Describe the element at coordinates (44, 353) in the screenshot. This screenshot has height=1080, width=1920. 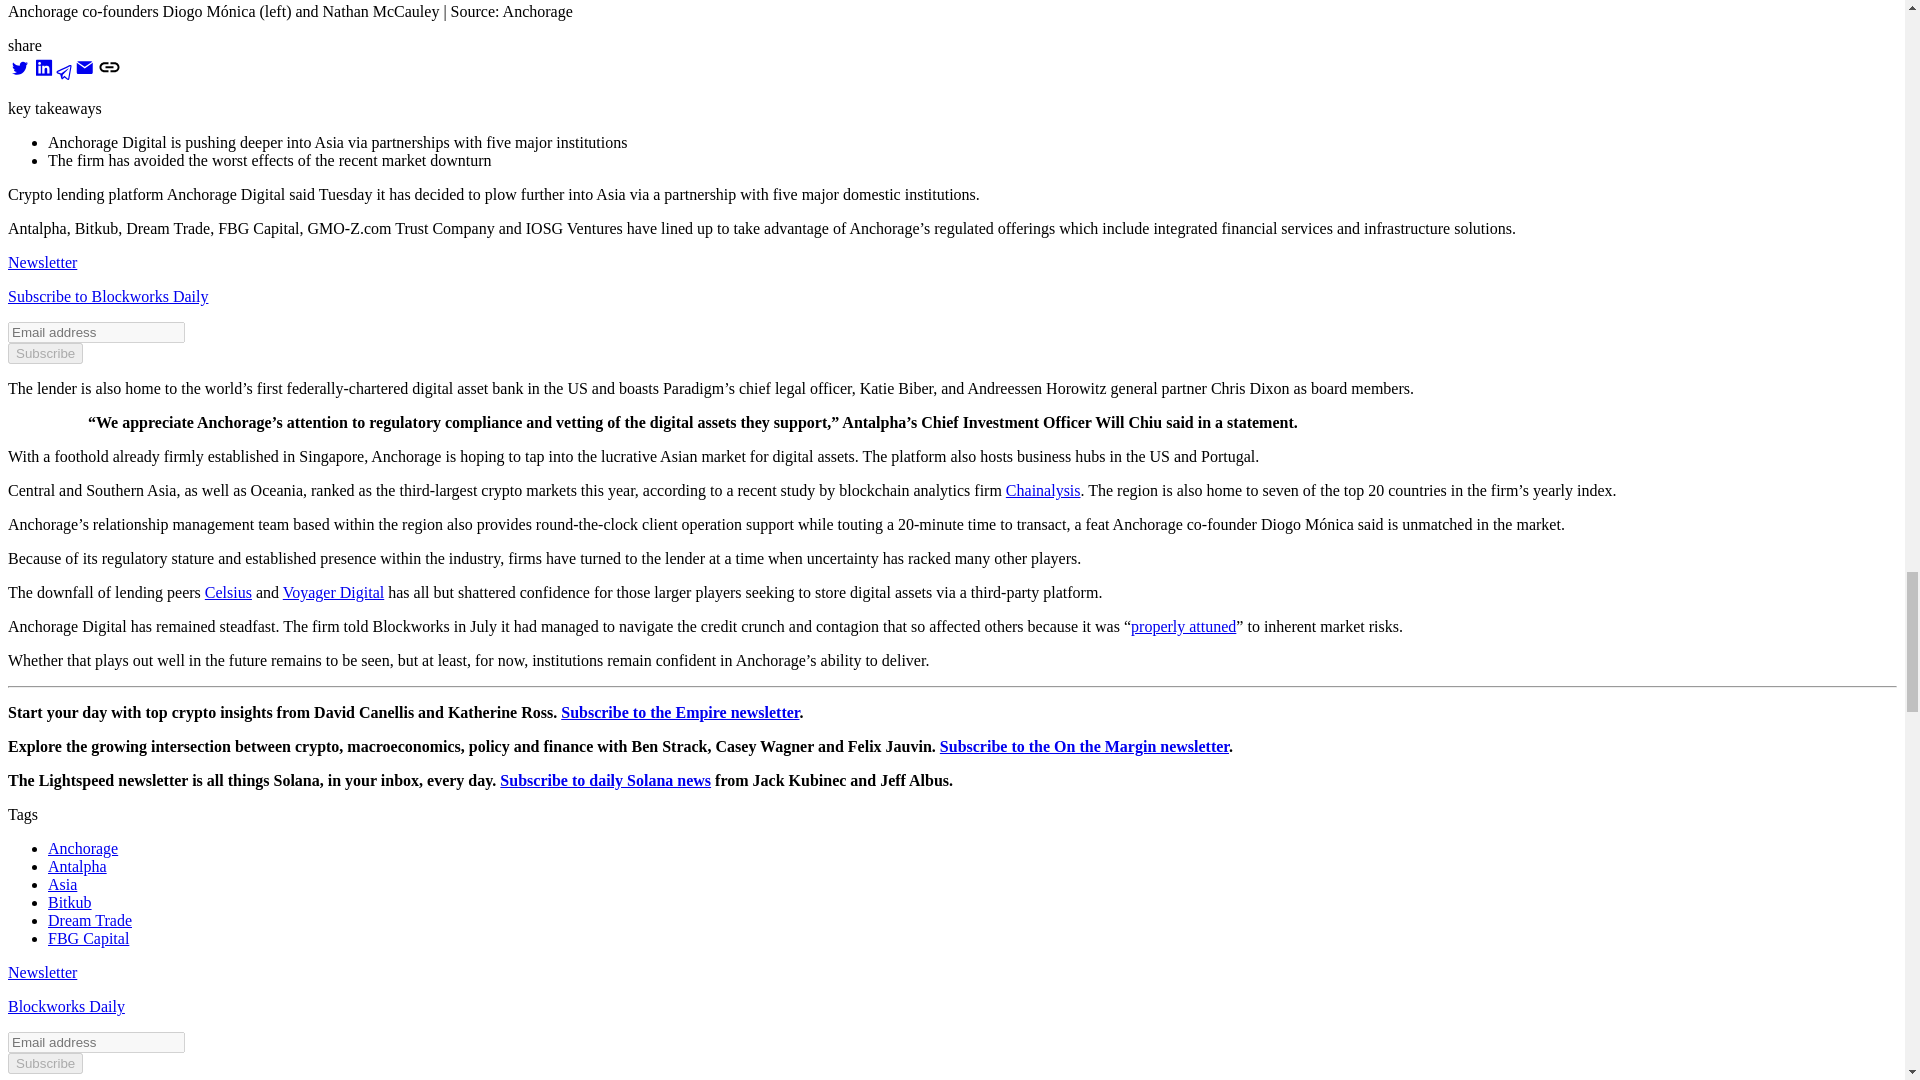
I see `Subscribe` at that location.